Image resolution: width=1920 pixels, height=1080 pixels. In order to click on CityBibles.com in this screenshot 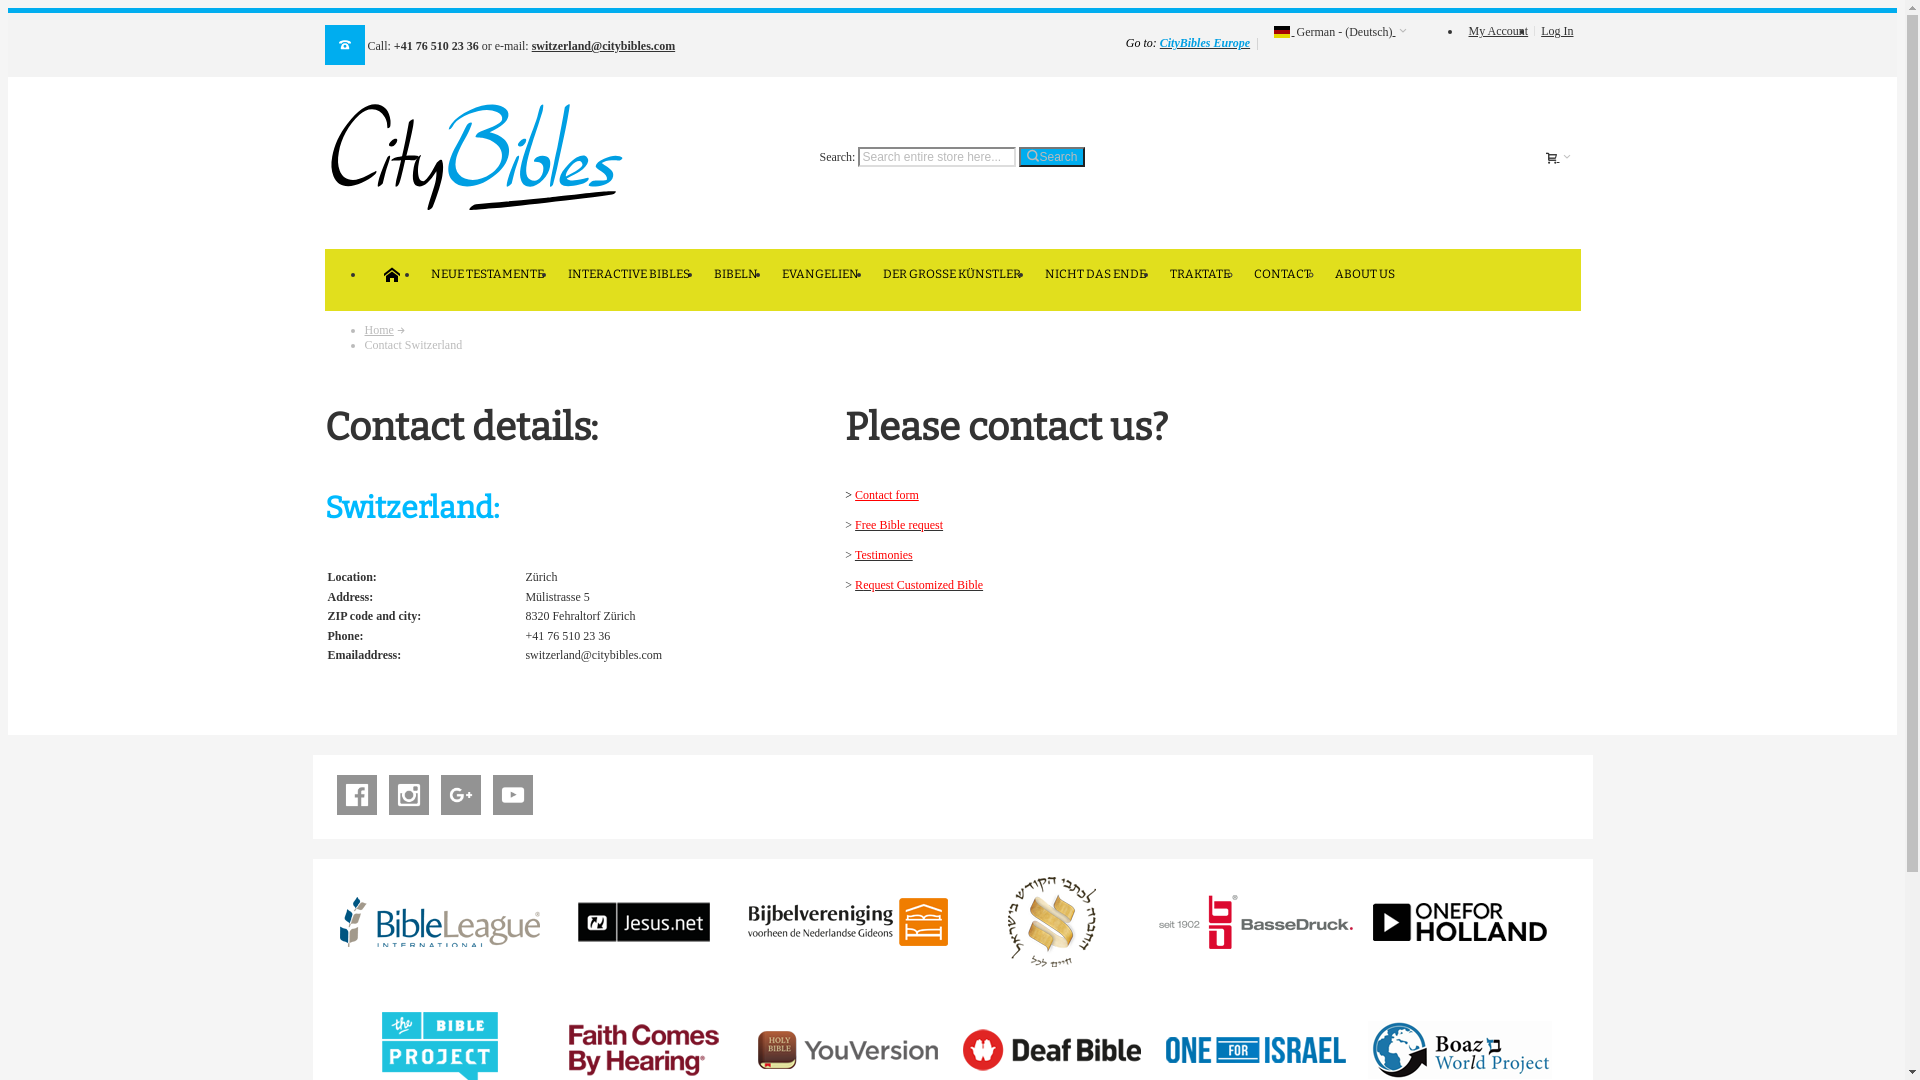, I will do `click(474, 157)`.